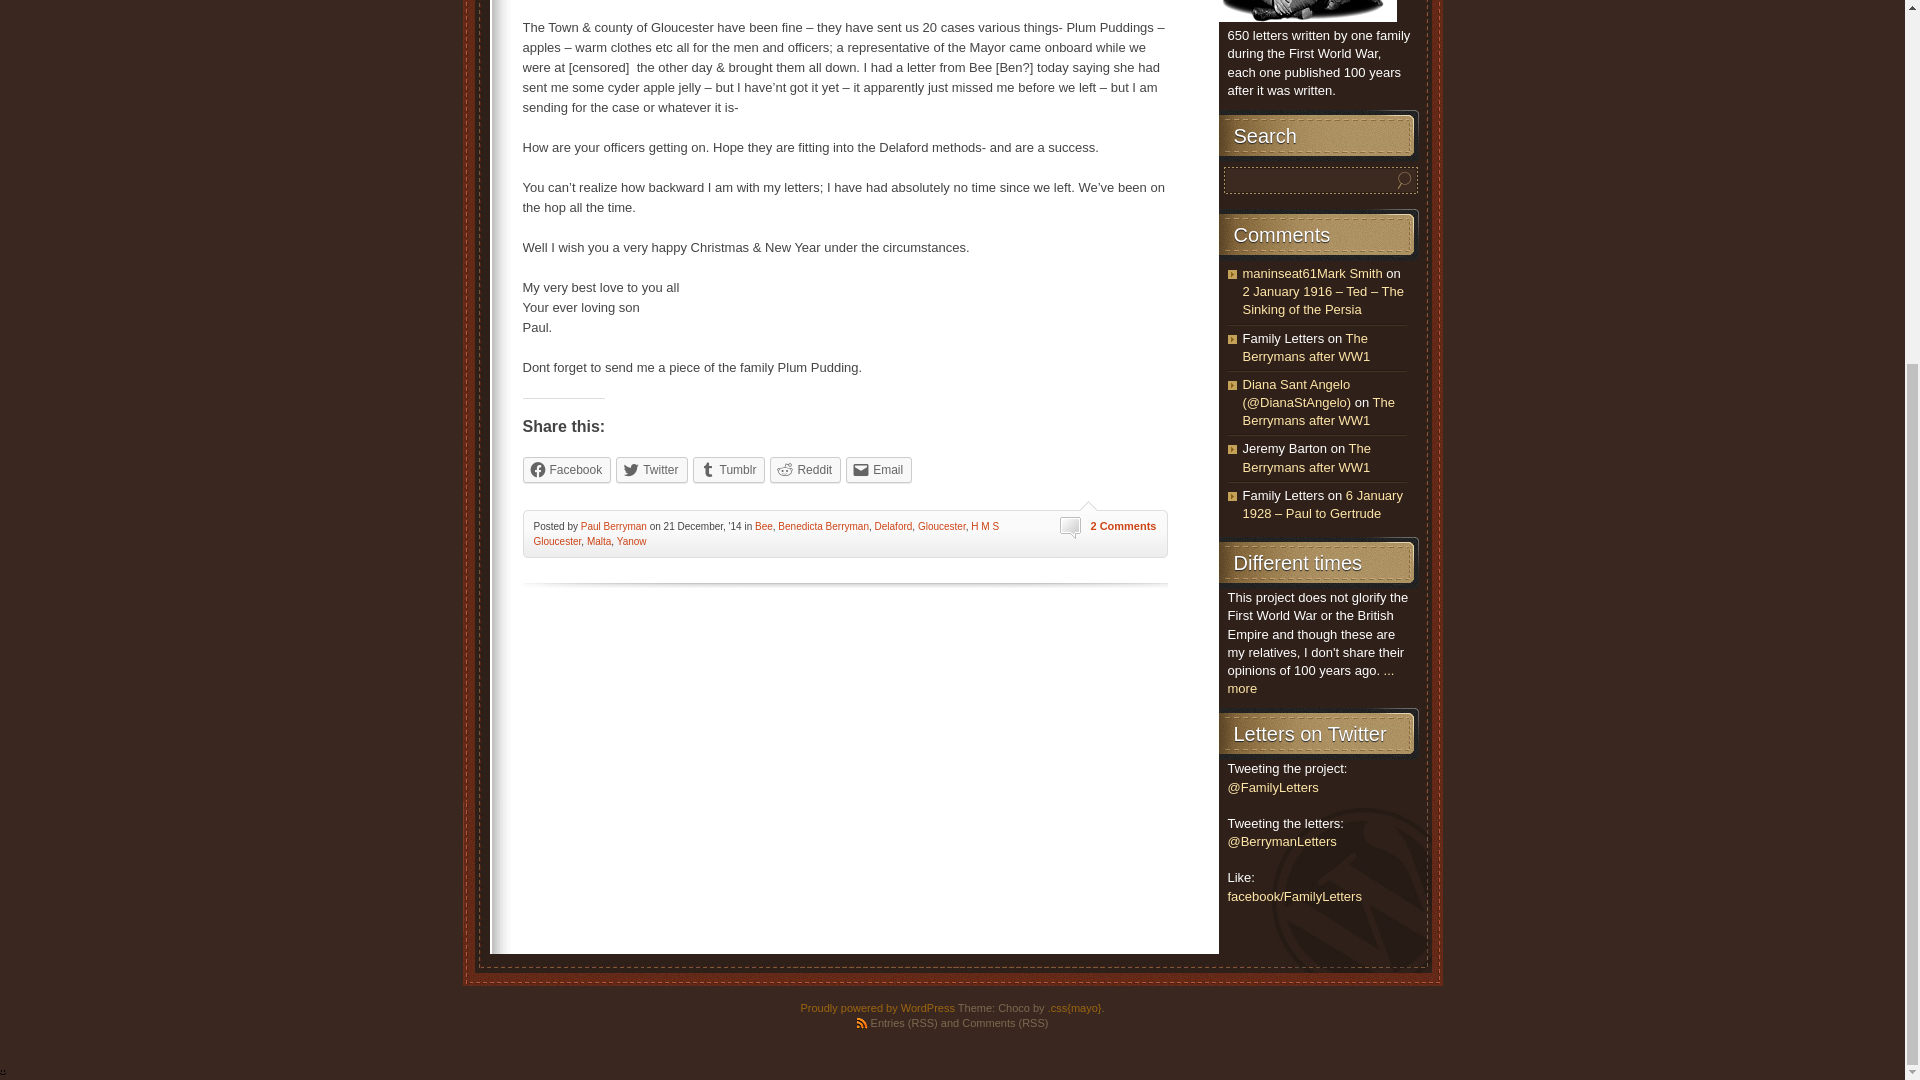 This screenshot has height=1080, width=1920. I want to click on Search, so click(1404, 180).